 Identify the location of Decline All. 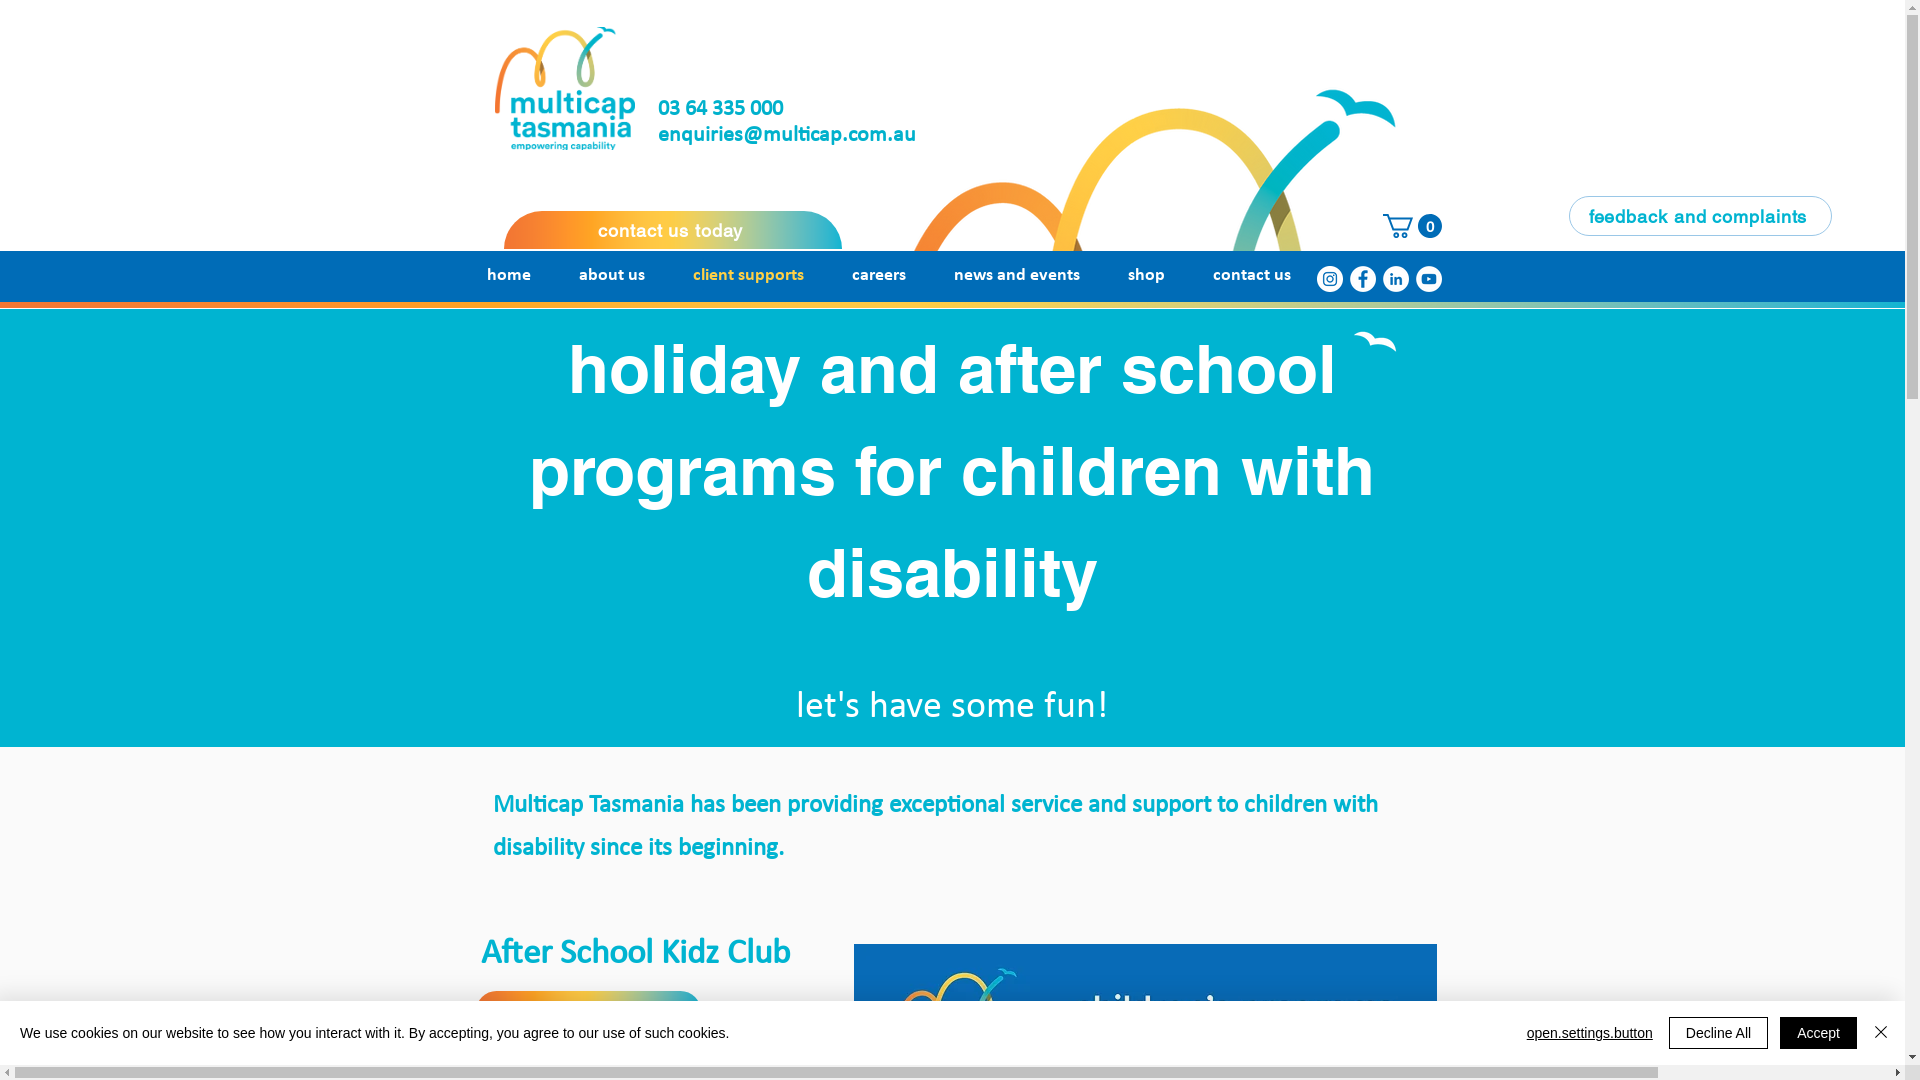
(1718, 1033).